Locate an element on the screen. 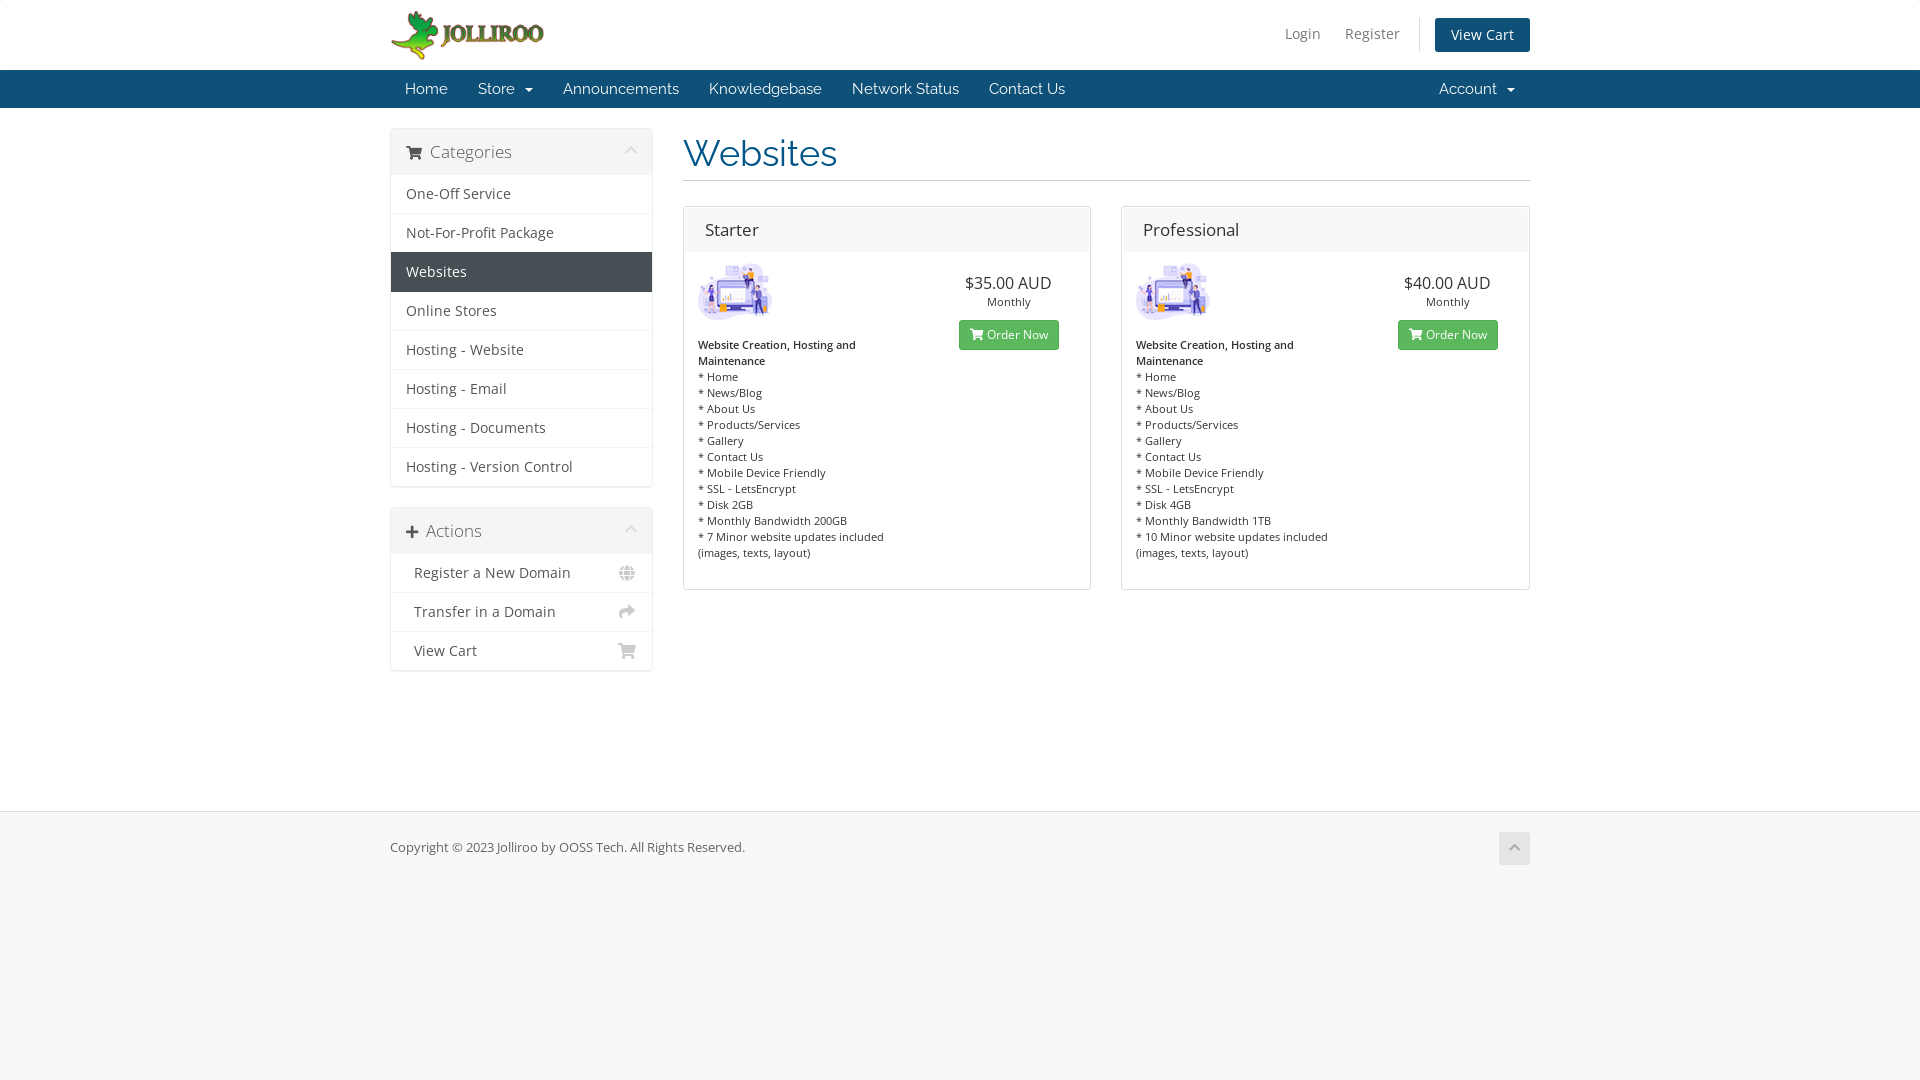 Image resolution: width=1920 pixels, height=1080 pixels. Register is located at coordinates (1372, 34).